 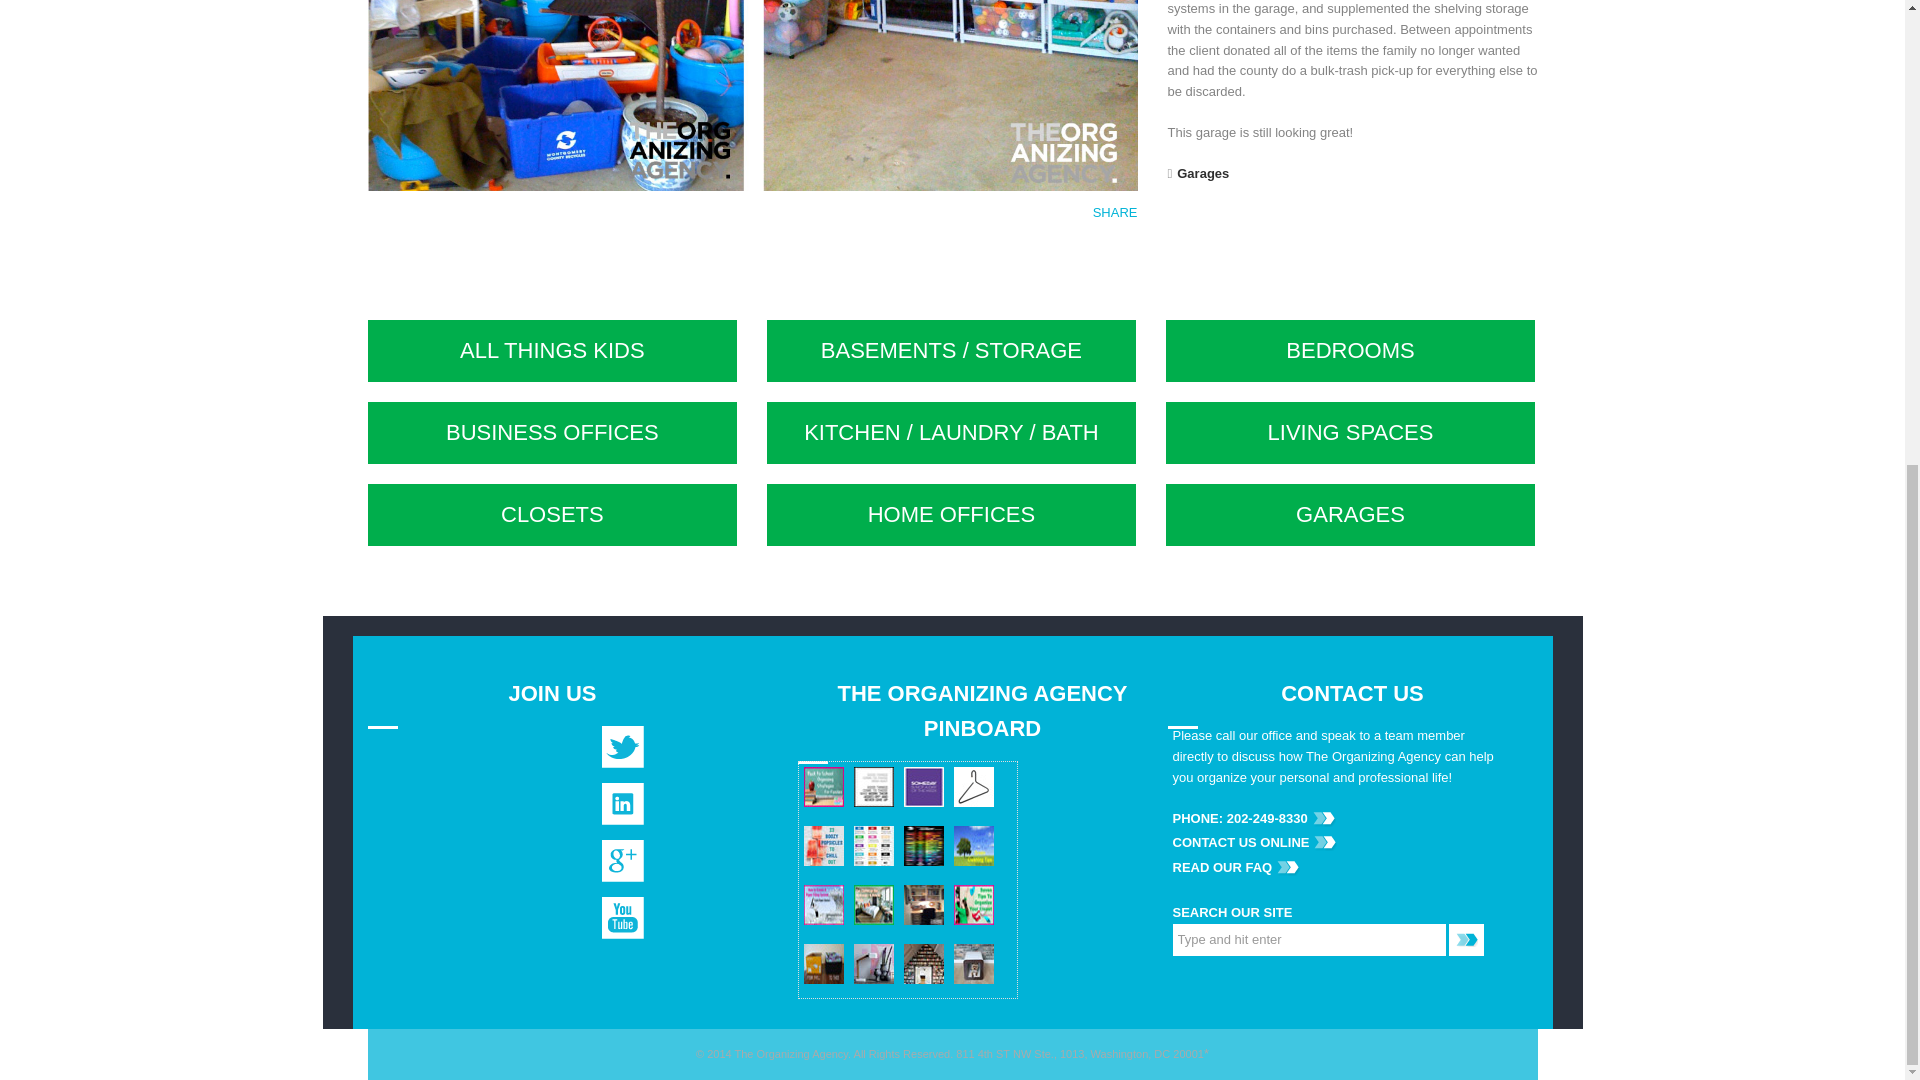 What do you see at coordinates (1350, 350) in the screenshot?
I see `Bedrooms` at bounding box center [1350, 350].